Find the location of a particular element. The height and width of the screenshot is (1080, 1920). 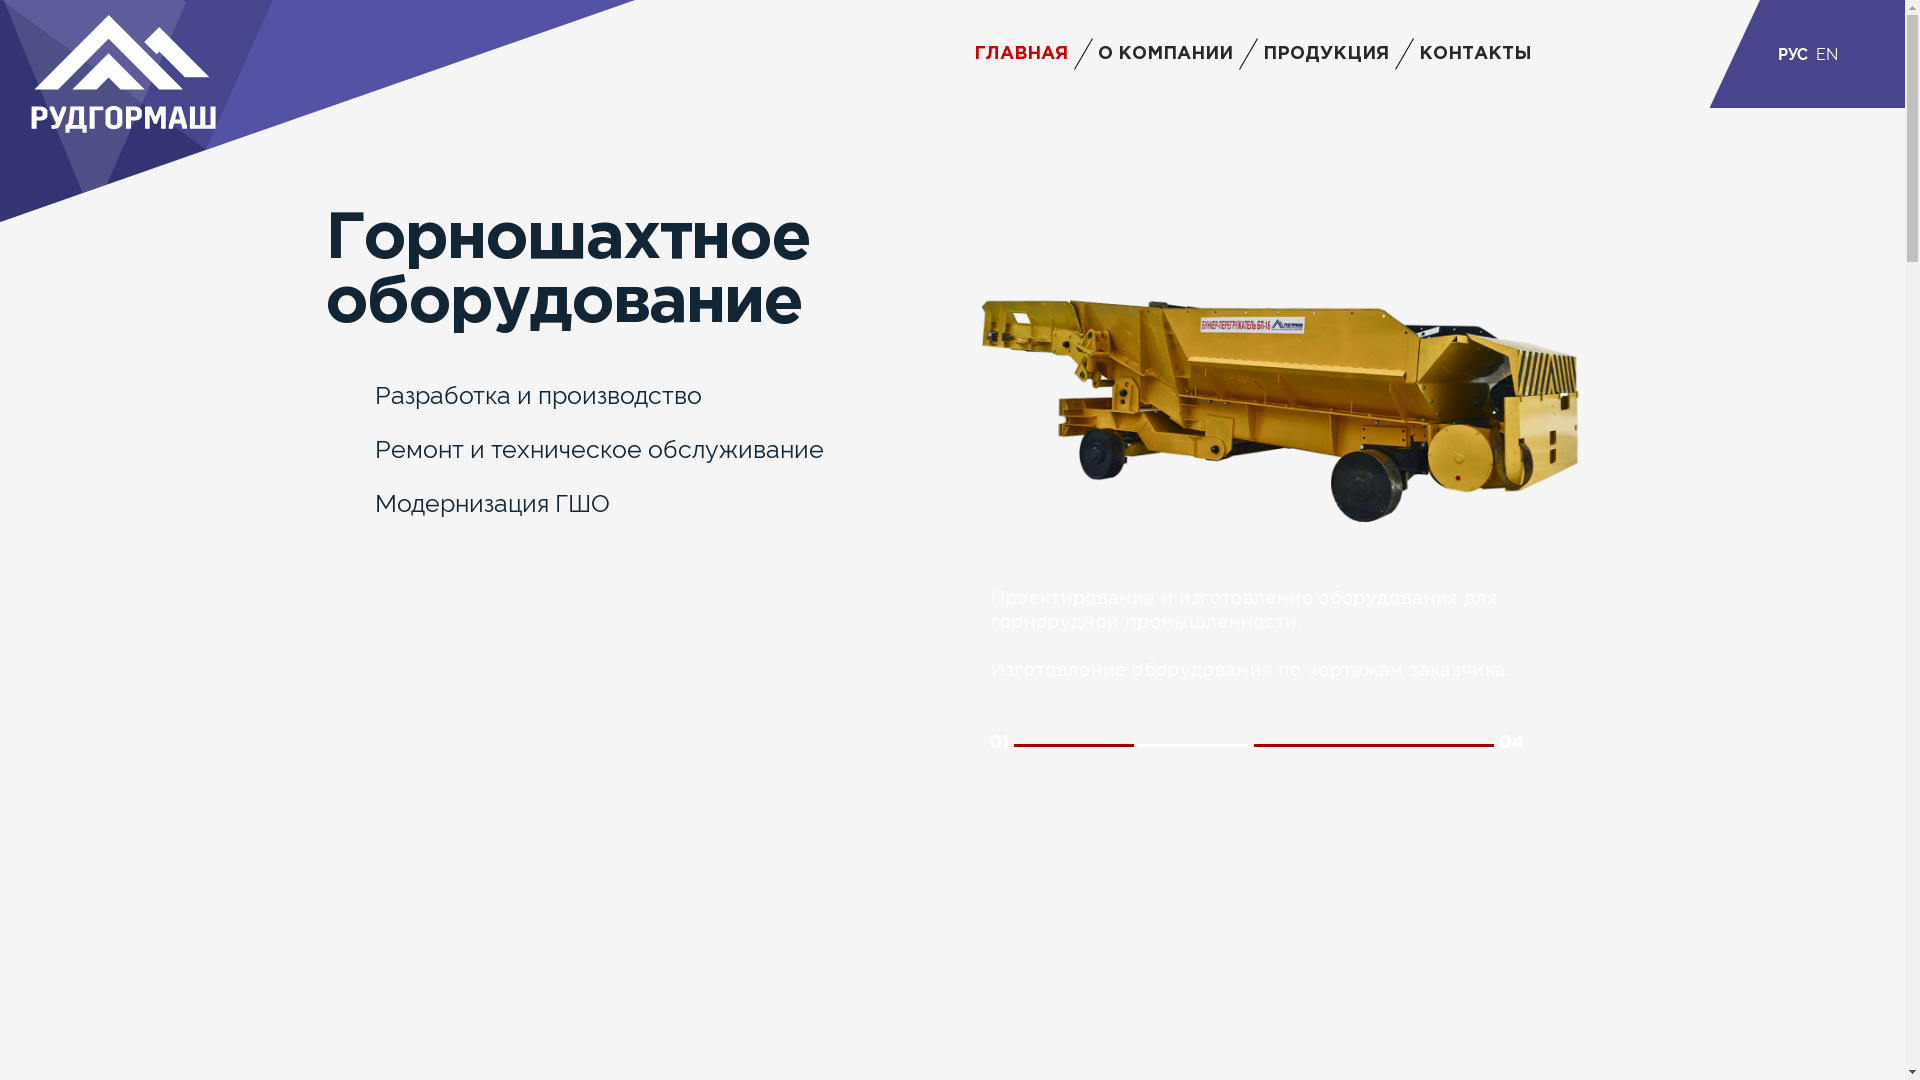

1 is located at coordinates (1074, 746).